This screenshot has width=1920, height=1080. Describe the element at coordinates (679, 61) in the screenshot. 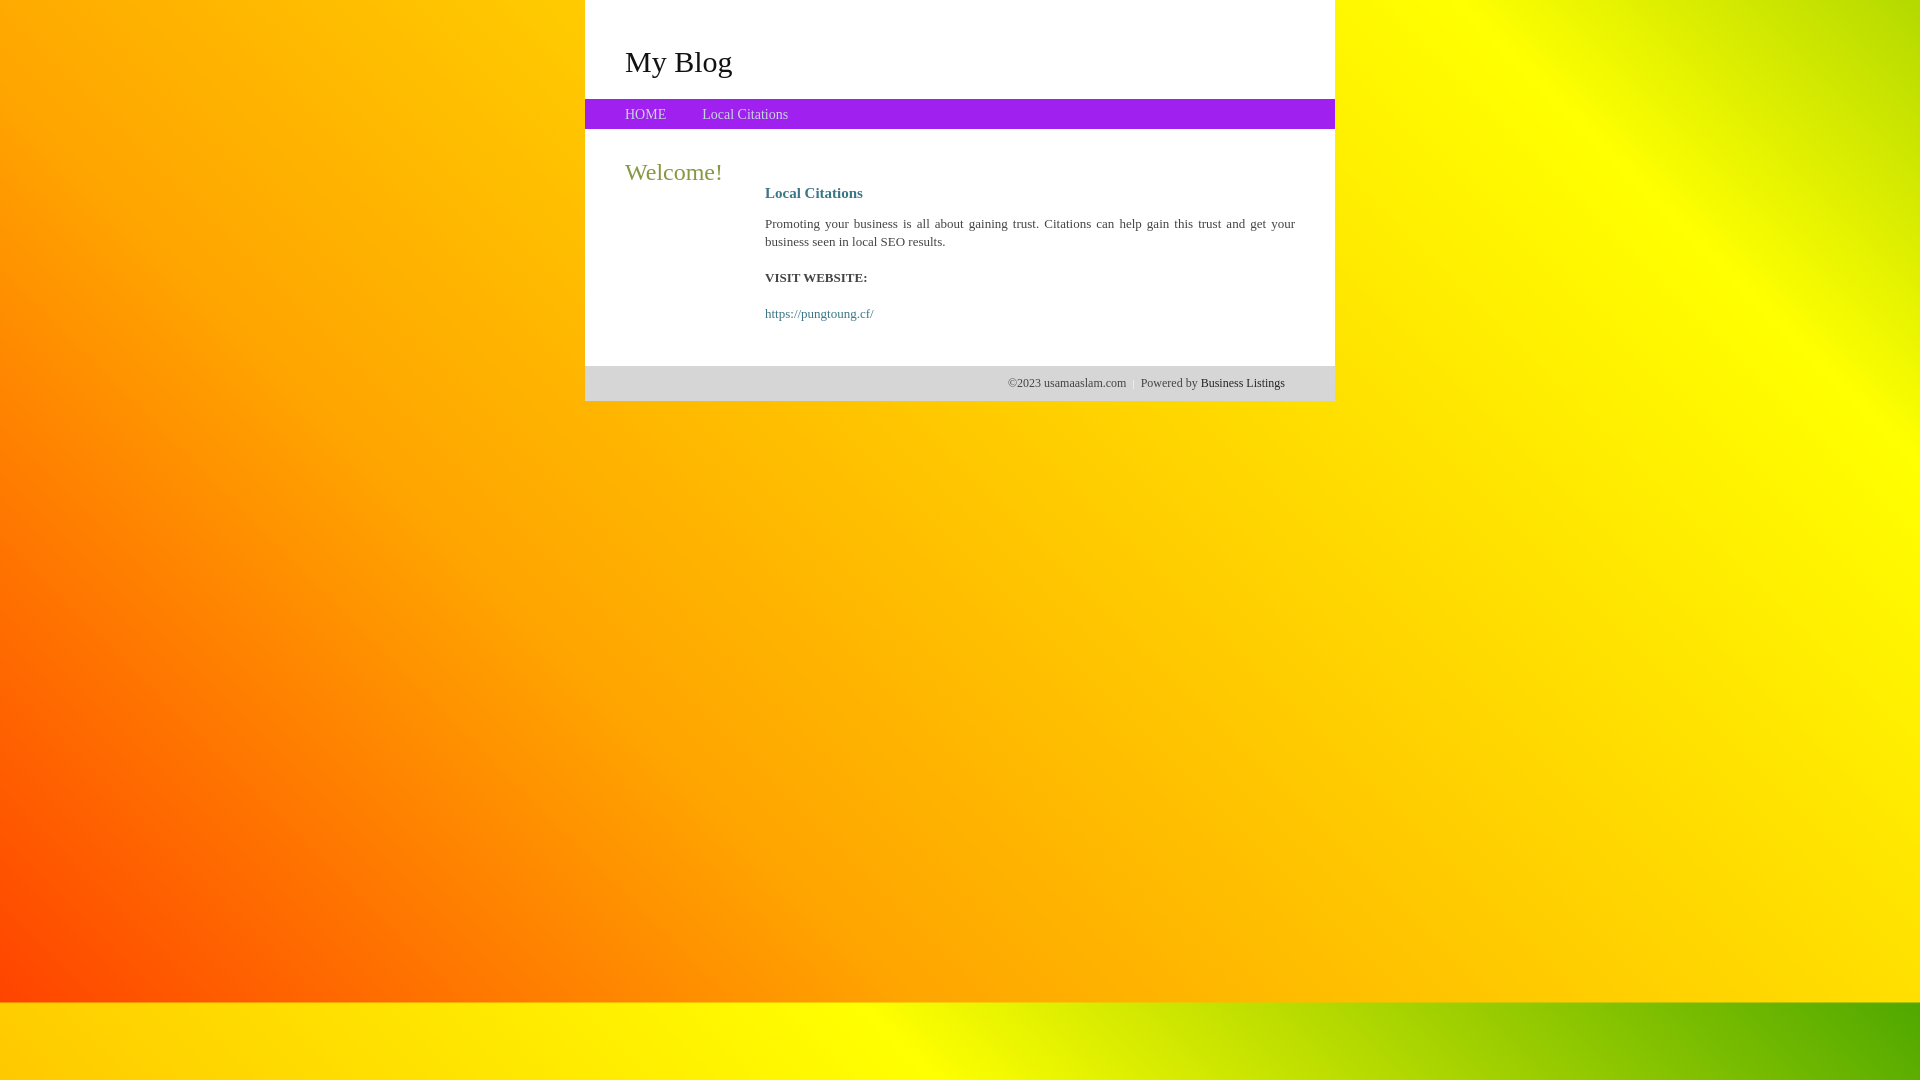

I see `My Blog` at that location.